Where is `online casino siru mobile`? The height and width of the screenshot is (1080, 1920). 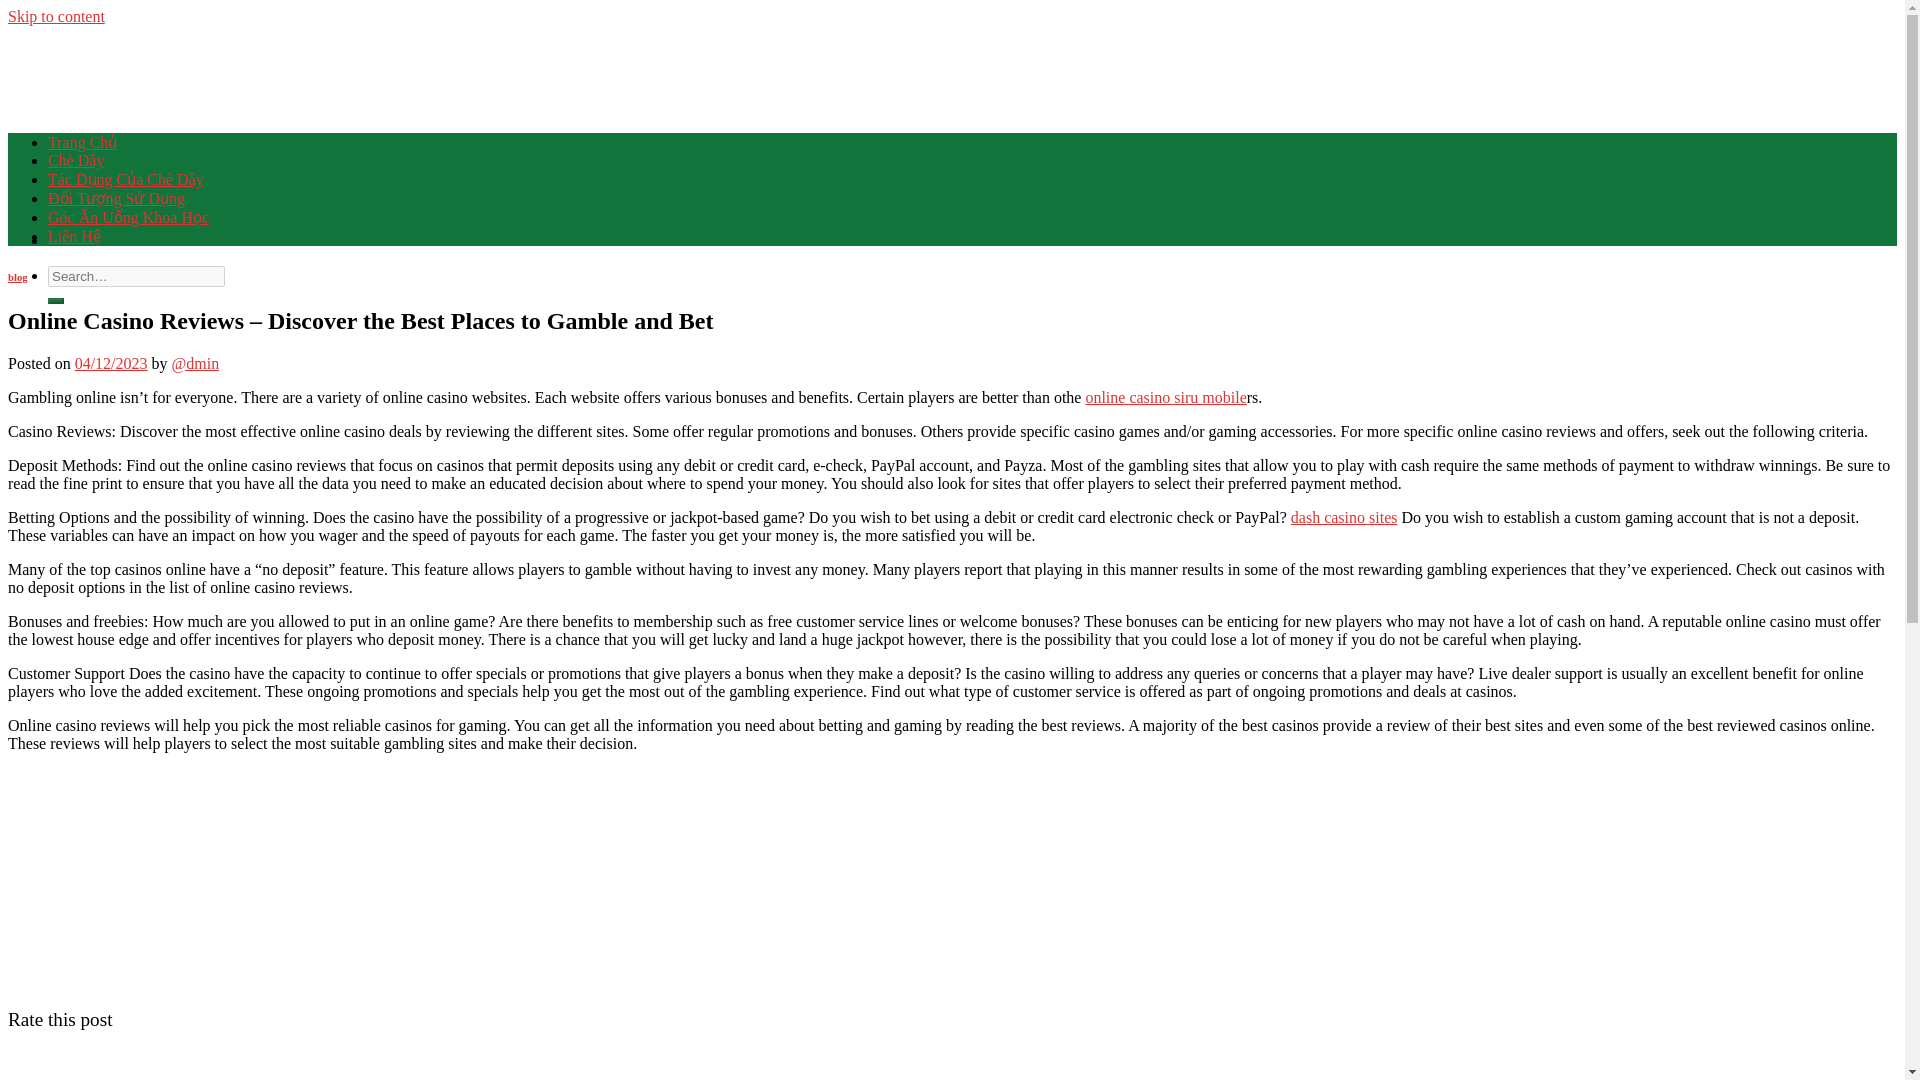
online casino siru mobile is located at coordinates (1165, 397).